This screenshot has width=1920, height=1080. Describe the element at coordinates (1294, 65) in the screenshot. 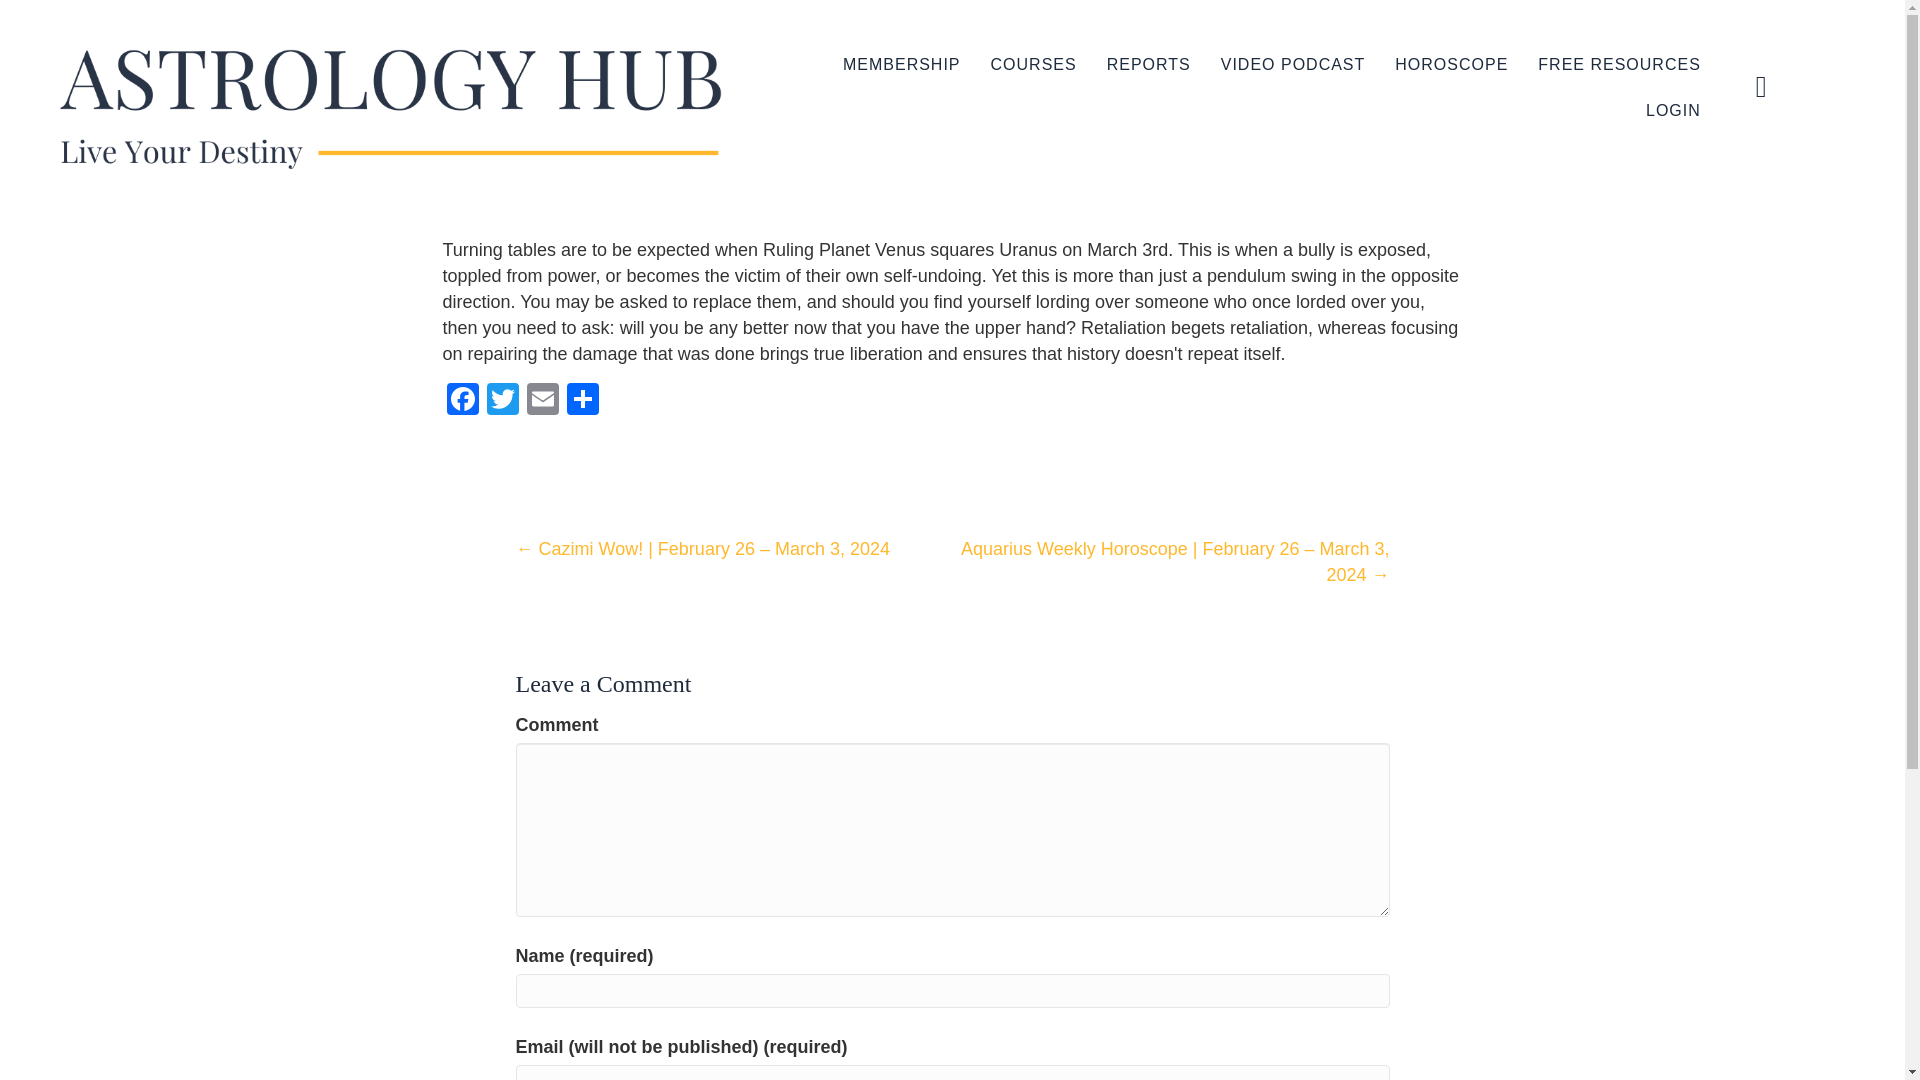

I see `VIDEO PODCAST` at that location.